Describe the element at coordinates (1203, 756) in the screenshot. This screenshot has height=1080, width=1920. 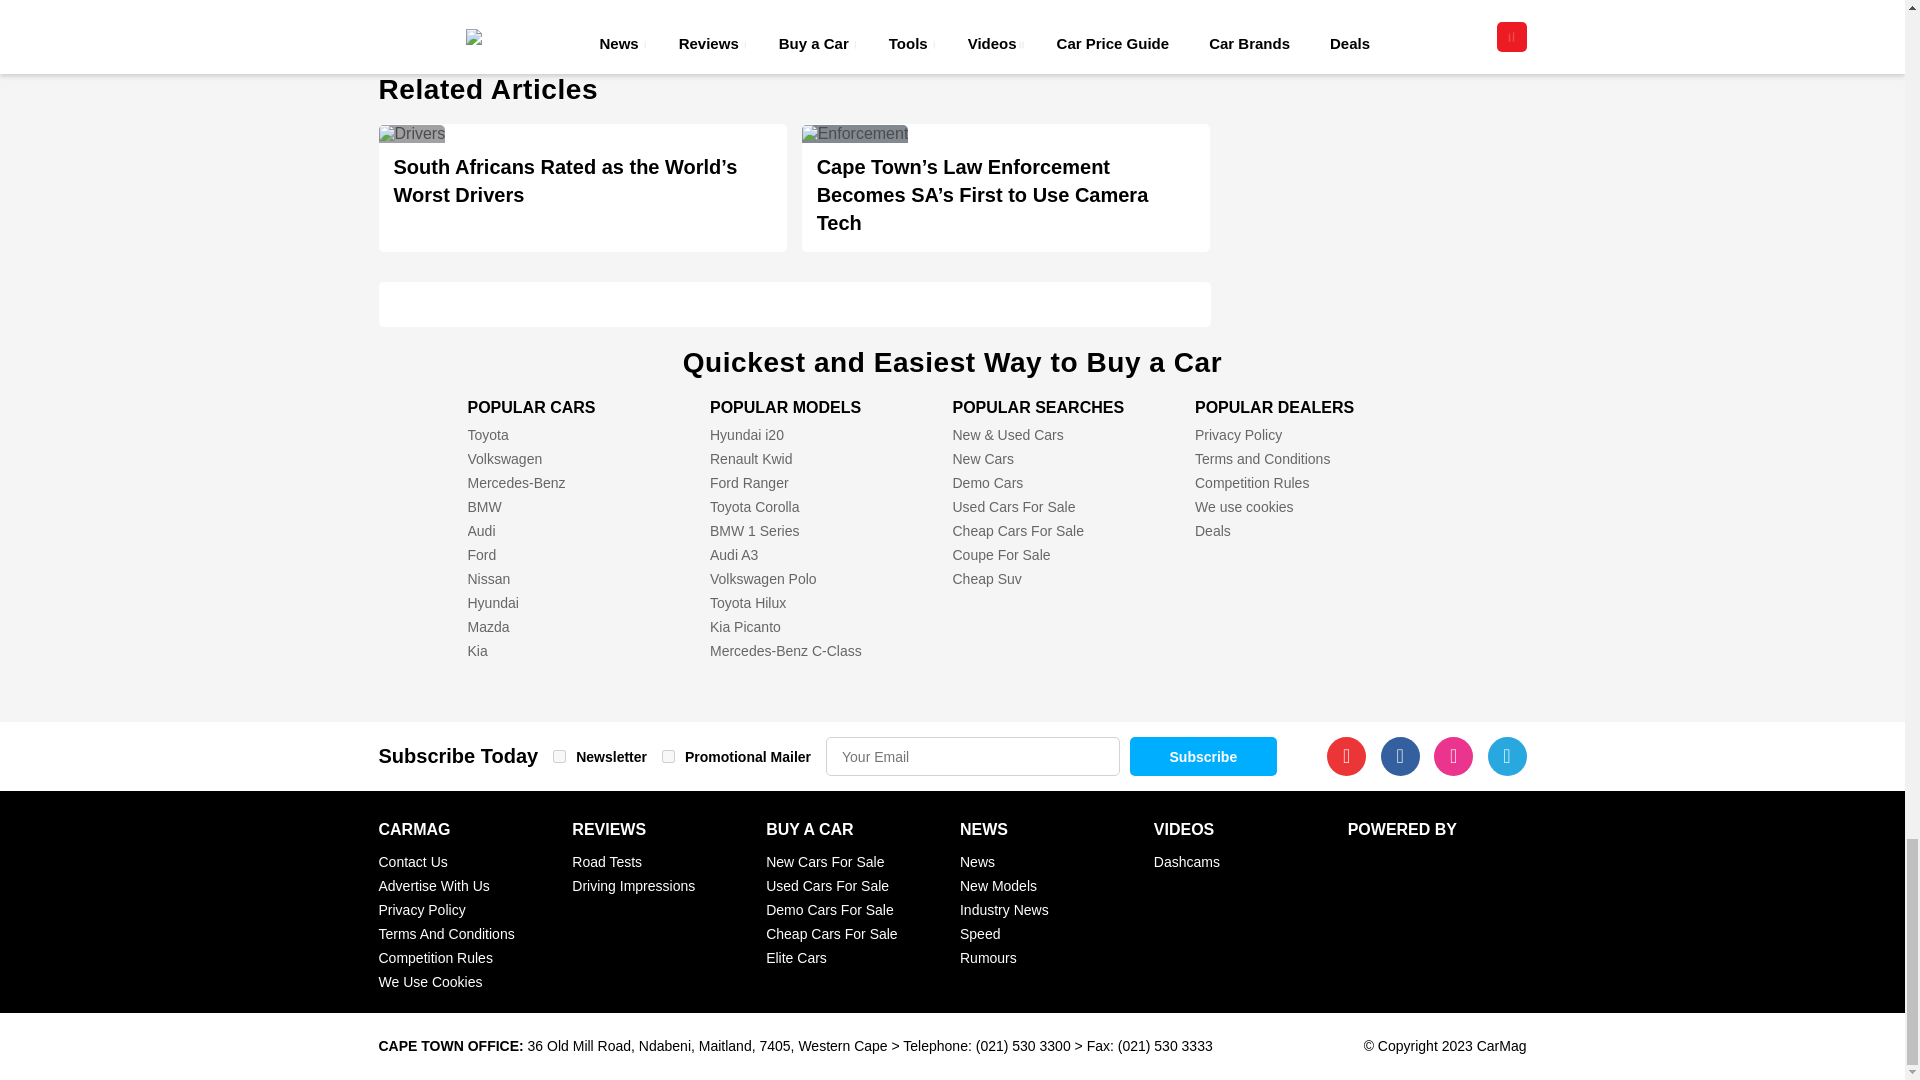
I see `Subscribe` at that location.